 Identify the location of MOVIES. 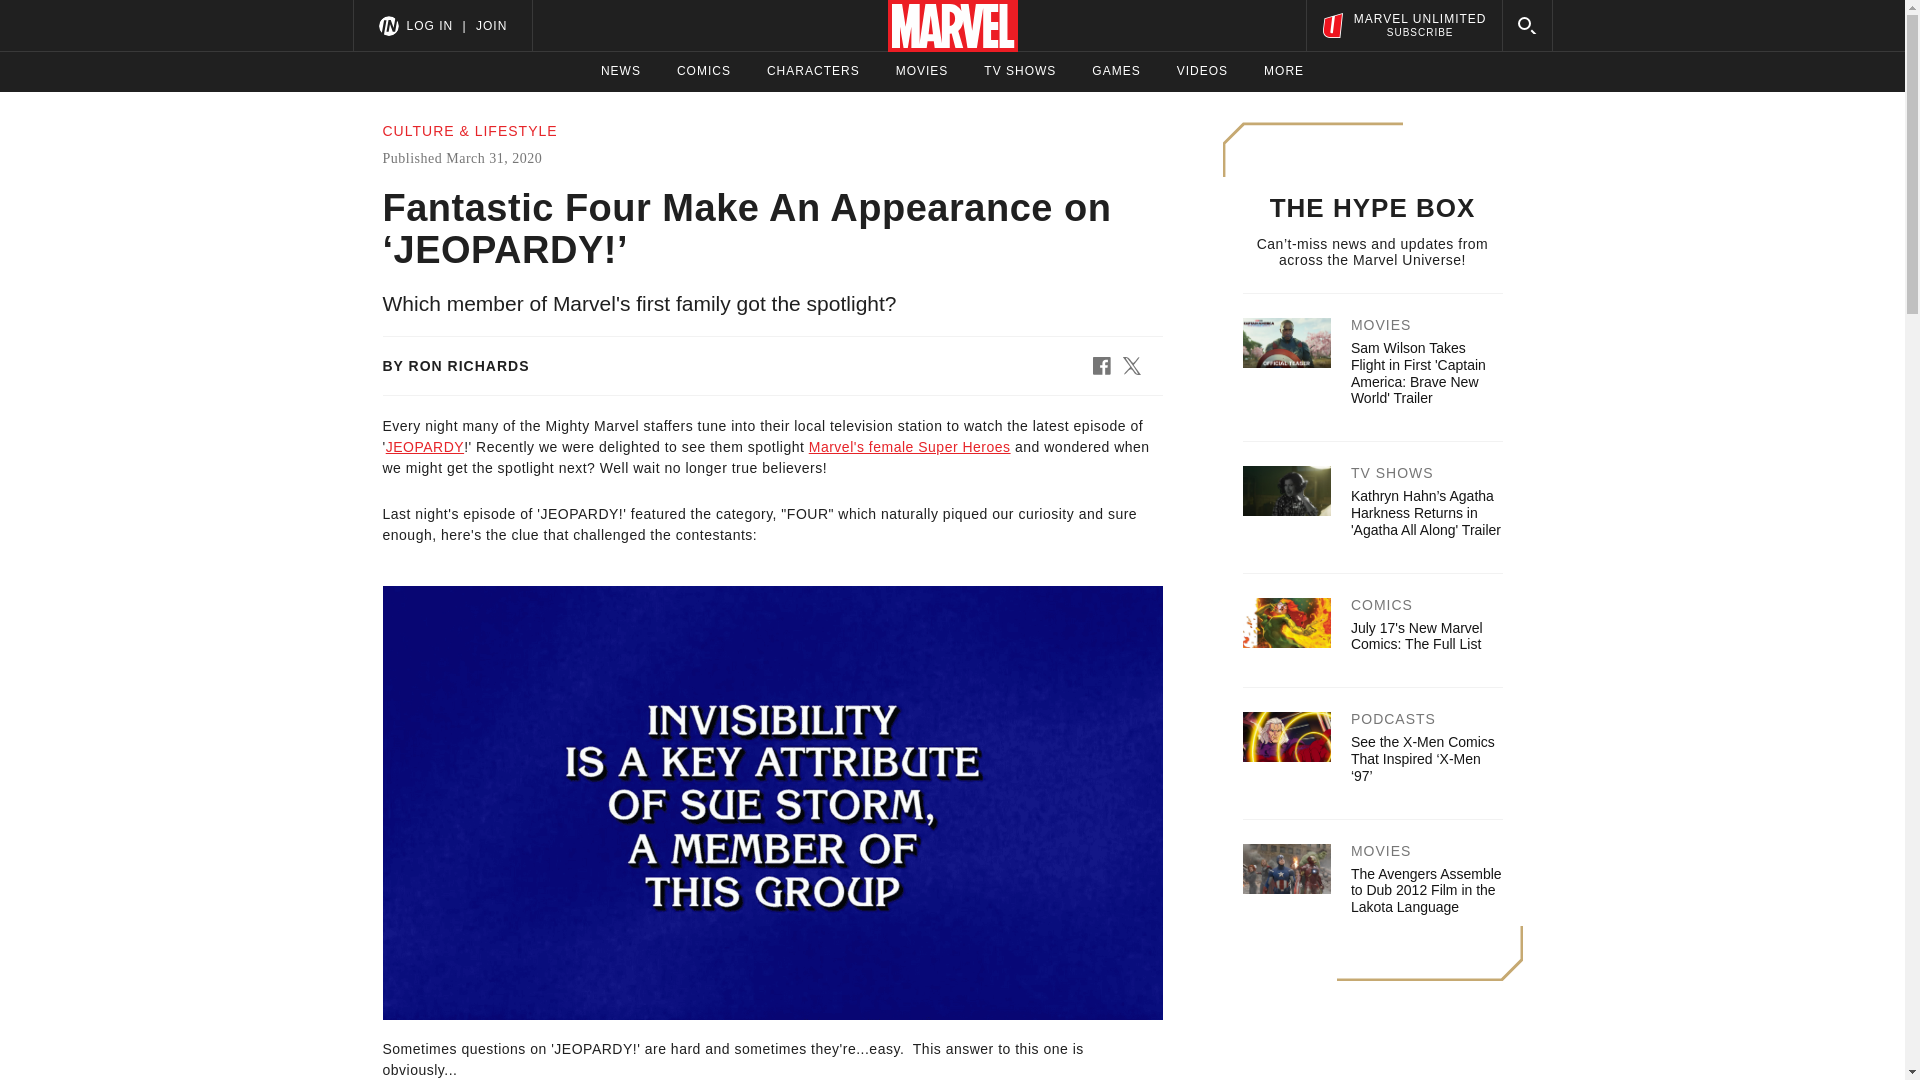
(922, 71).